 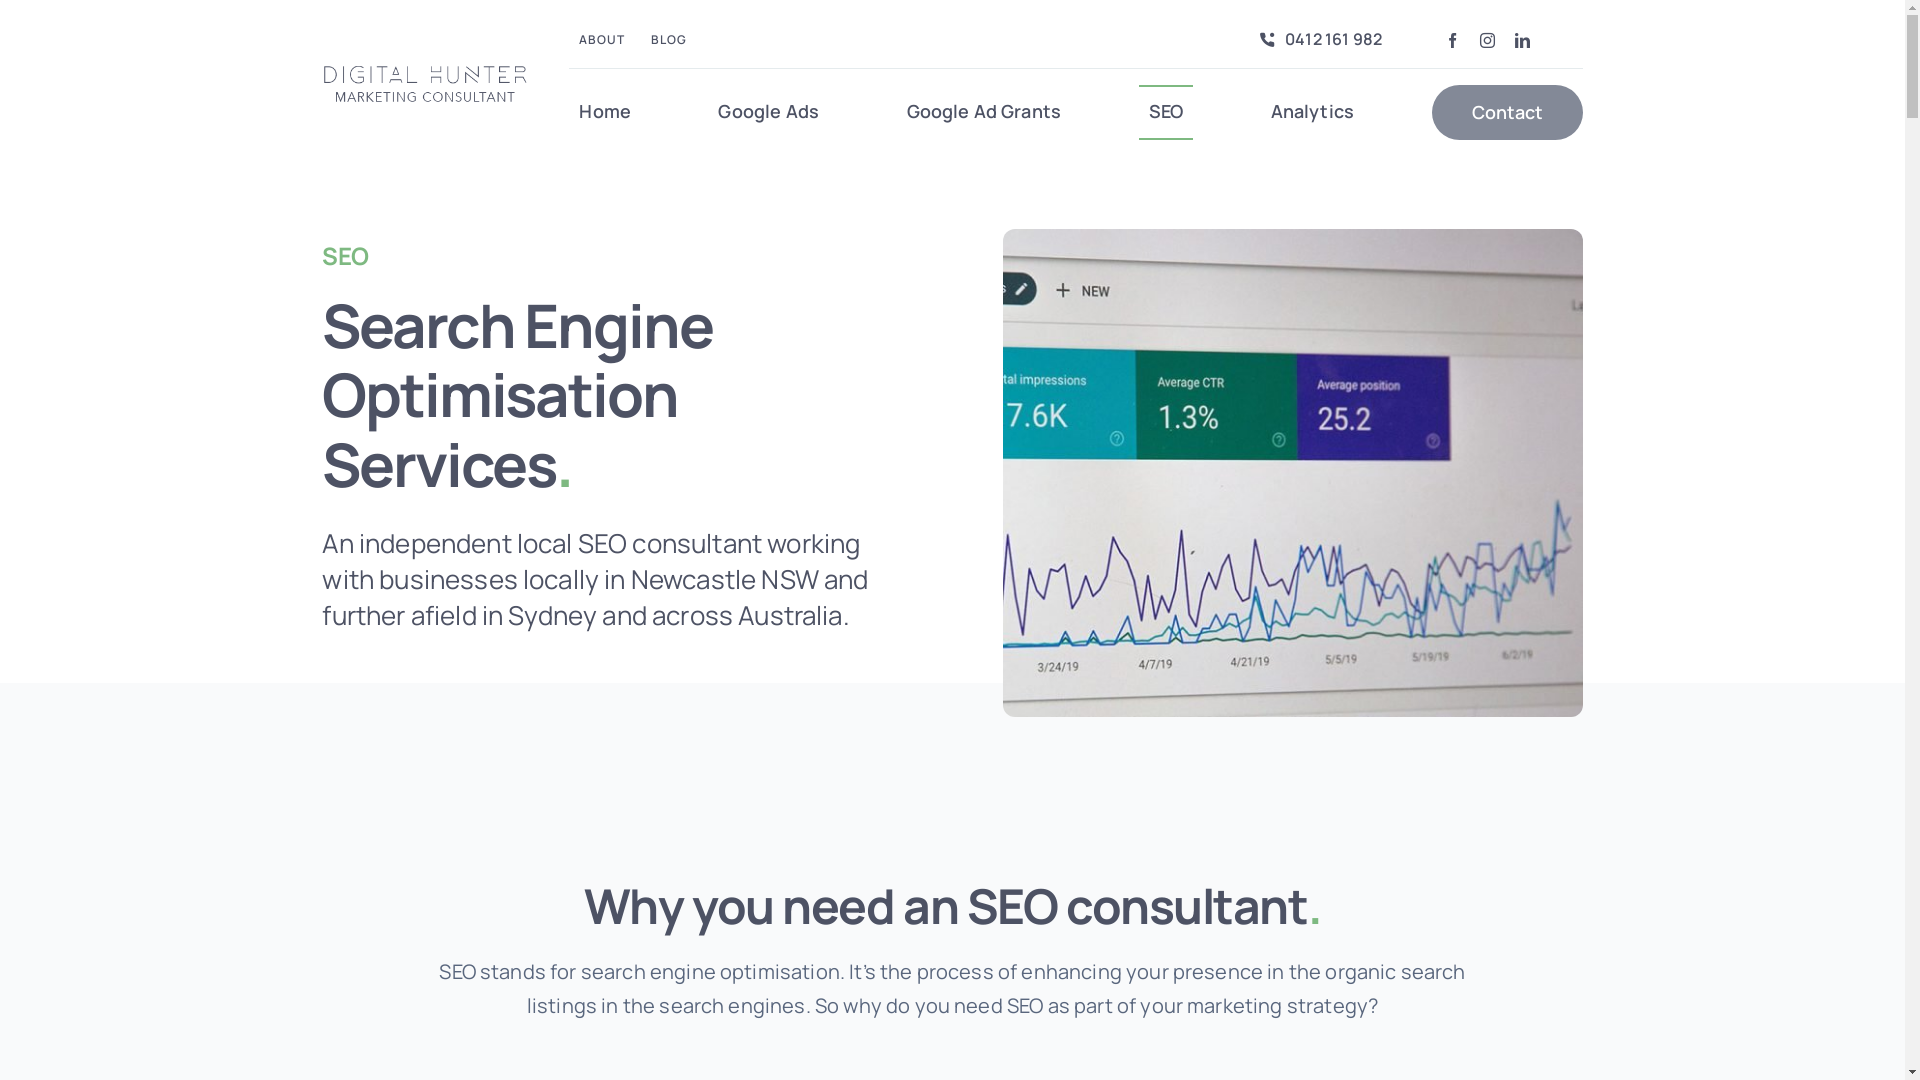 I want to click on 0412 161 982, so click(x=1316, y=40).